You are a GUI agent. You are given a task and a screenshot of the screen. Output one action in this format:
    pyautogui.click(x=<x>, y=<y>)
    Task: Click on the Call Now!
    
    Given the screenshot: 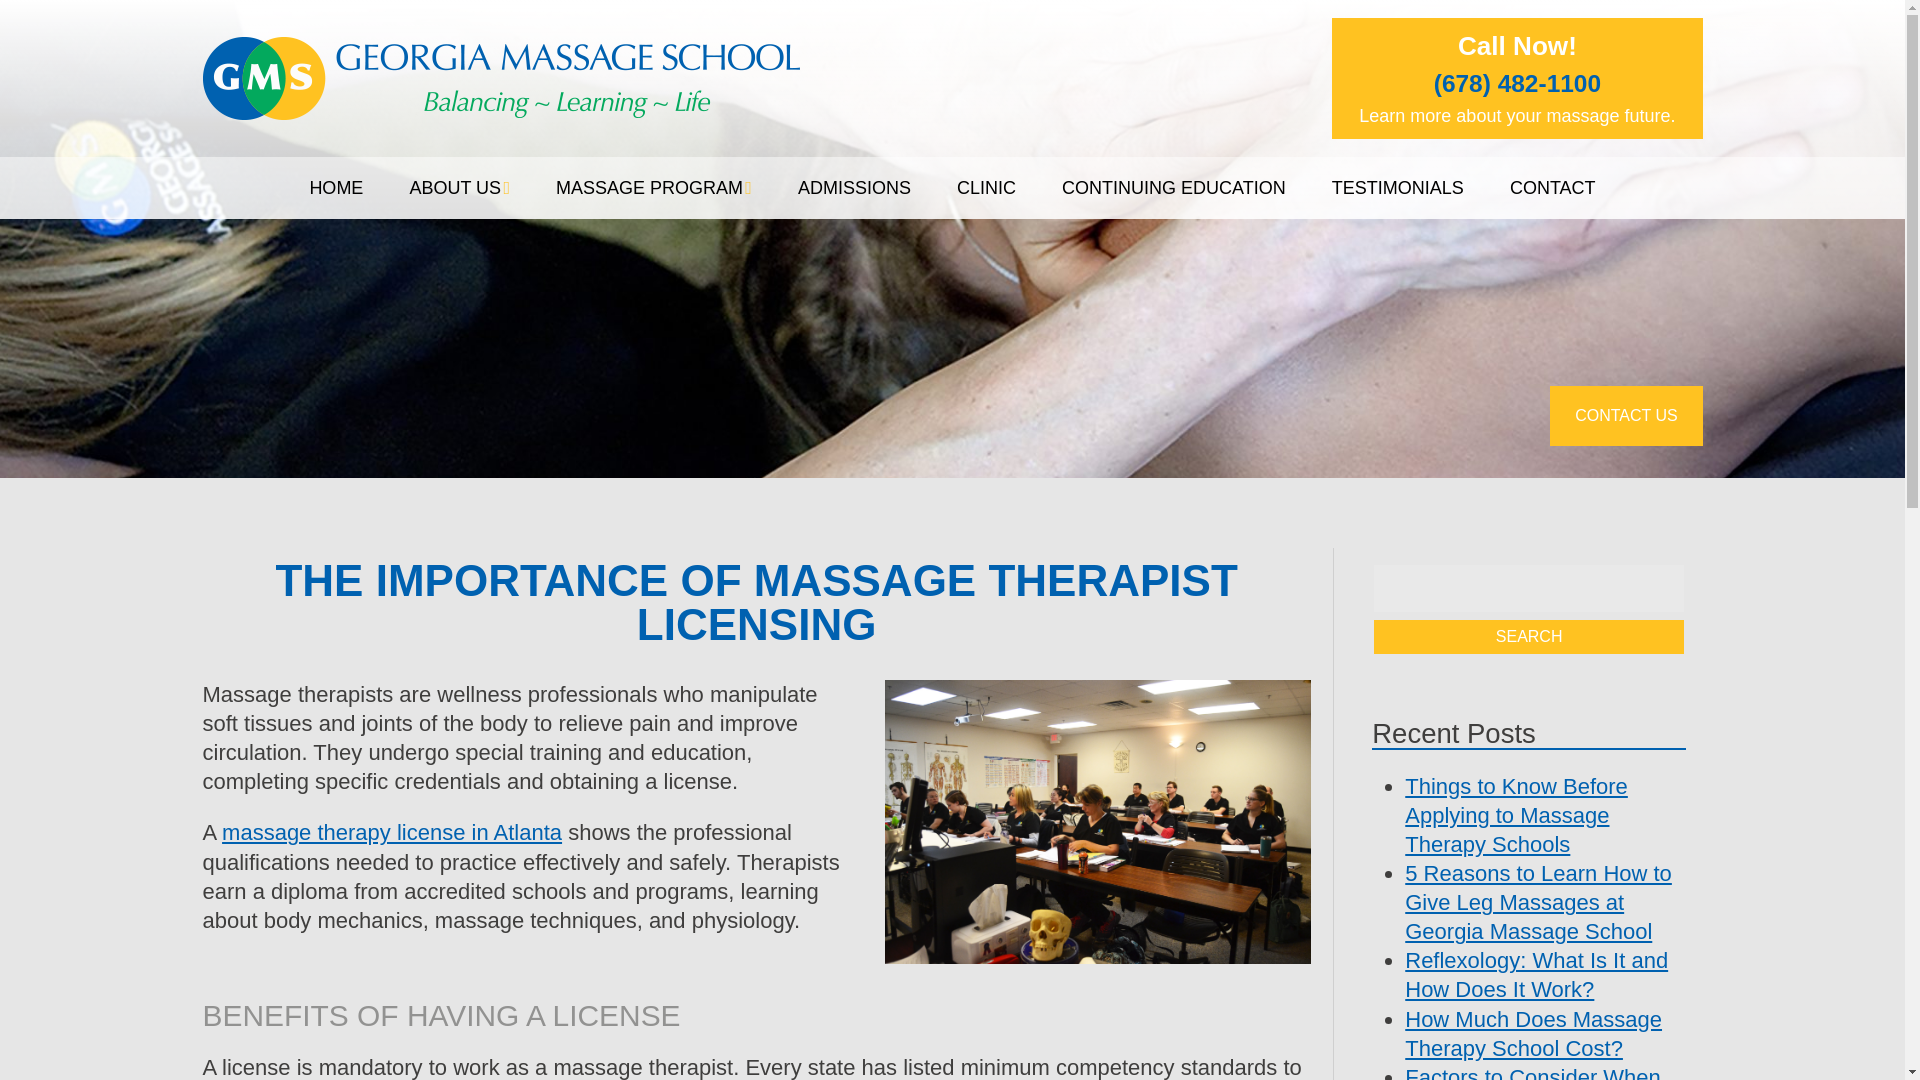 What is the action you would take?
    pyautogui.click(x=1516, y=46)
    